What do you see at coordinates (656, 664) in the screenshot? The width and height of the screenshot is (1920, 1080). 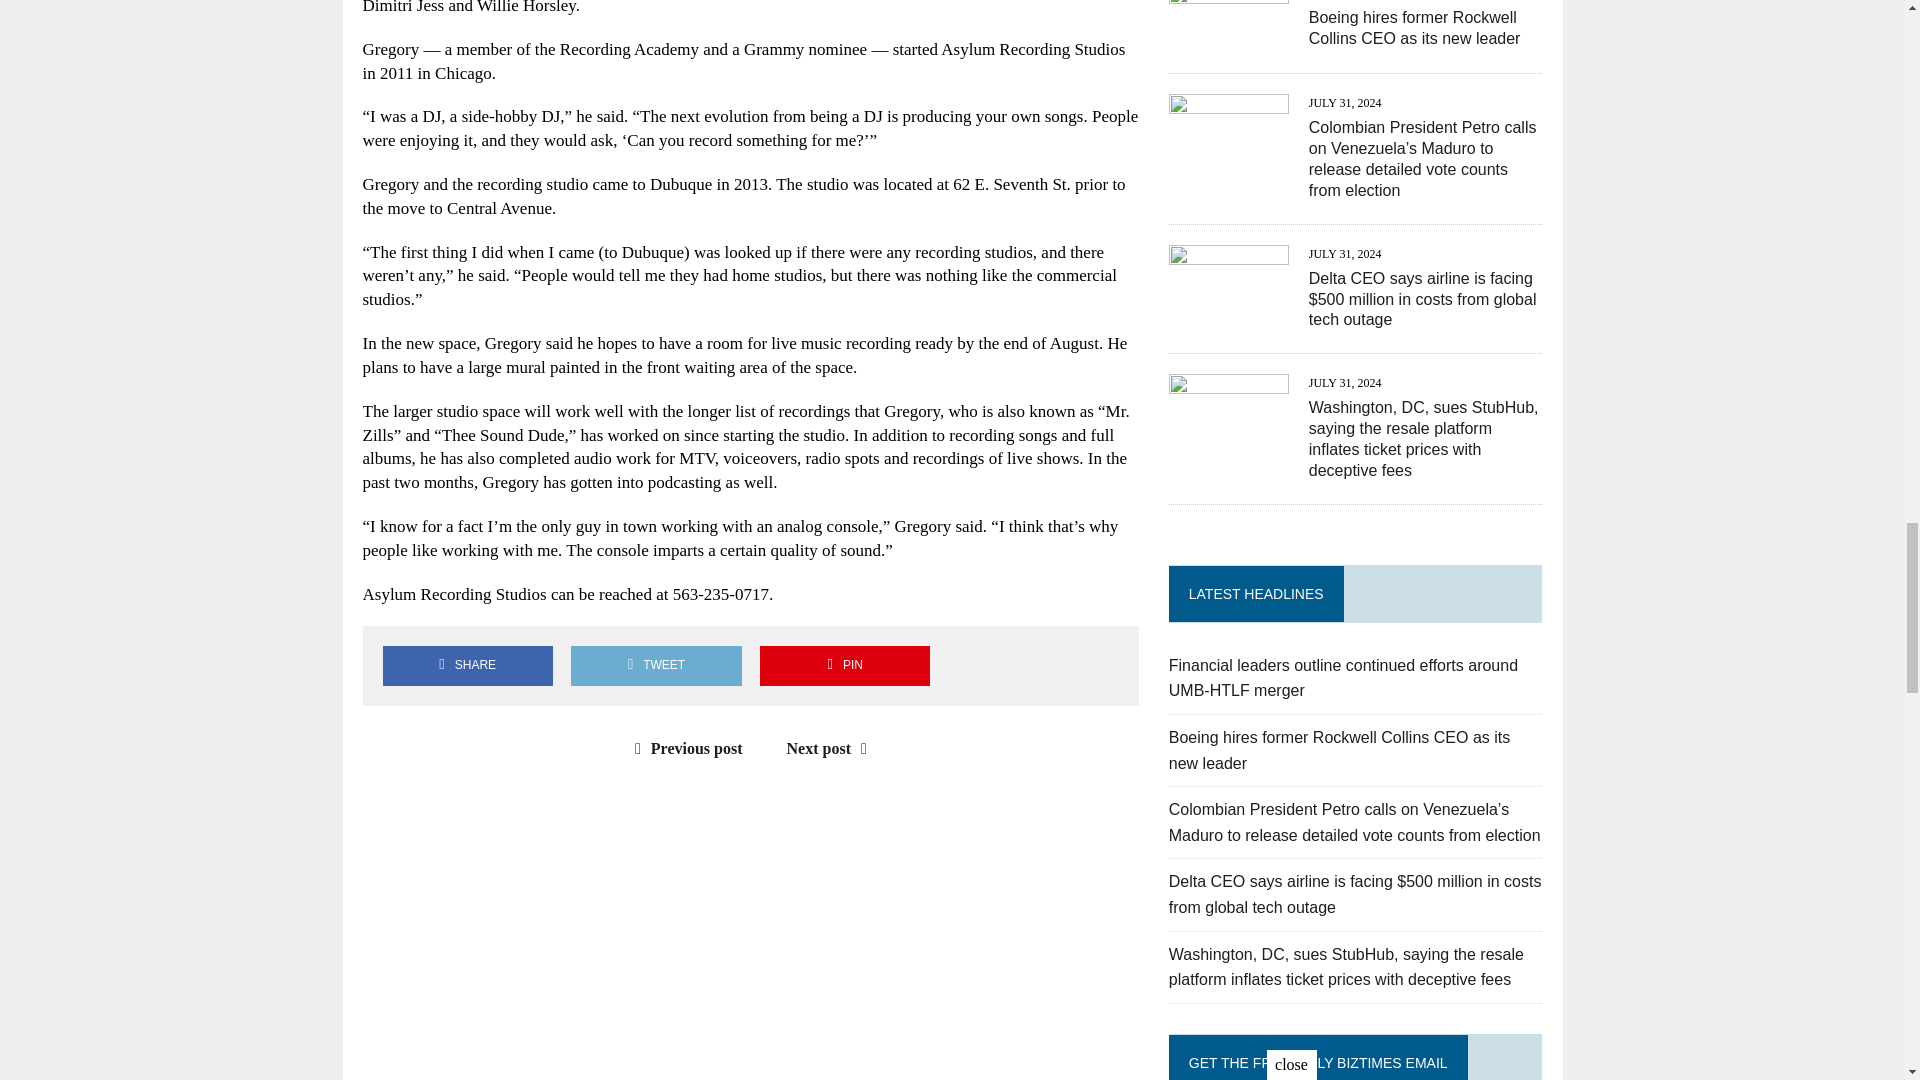 I see `TWEET` at bounding box center [656, 664].